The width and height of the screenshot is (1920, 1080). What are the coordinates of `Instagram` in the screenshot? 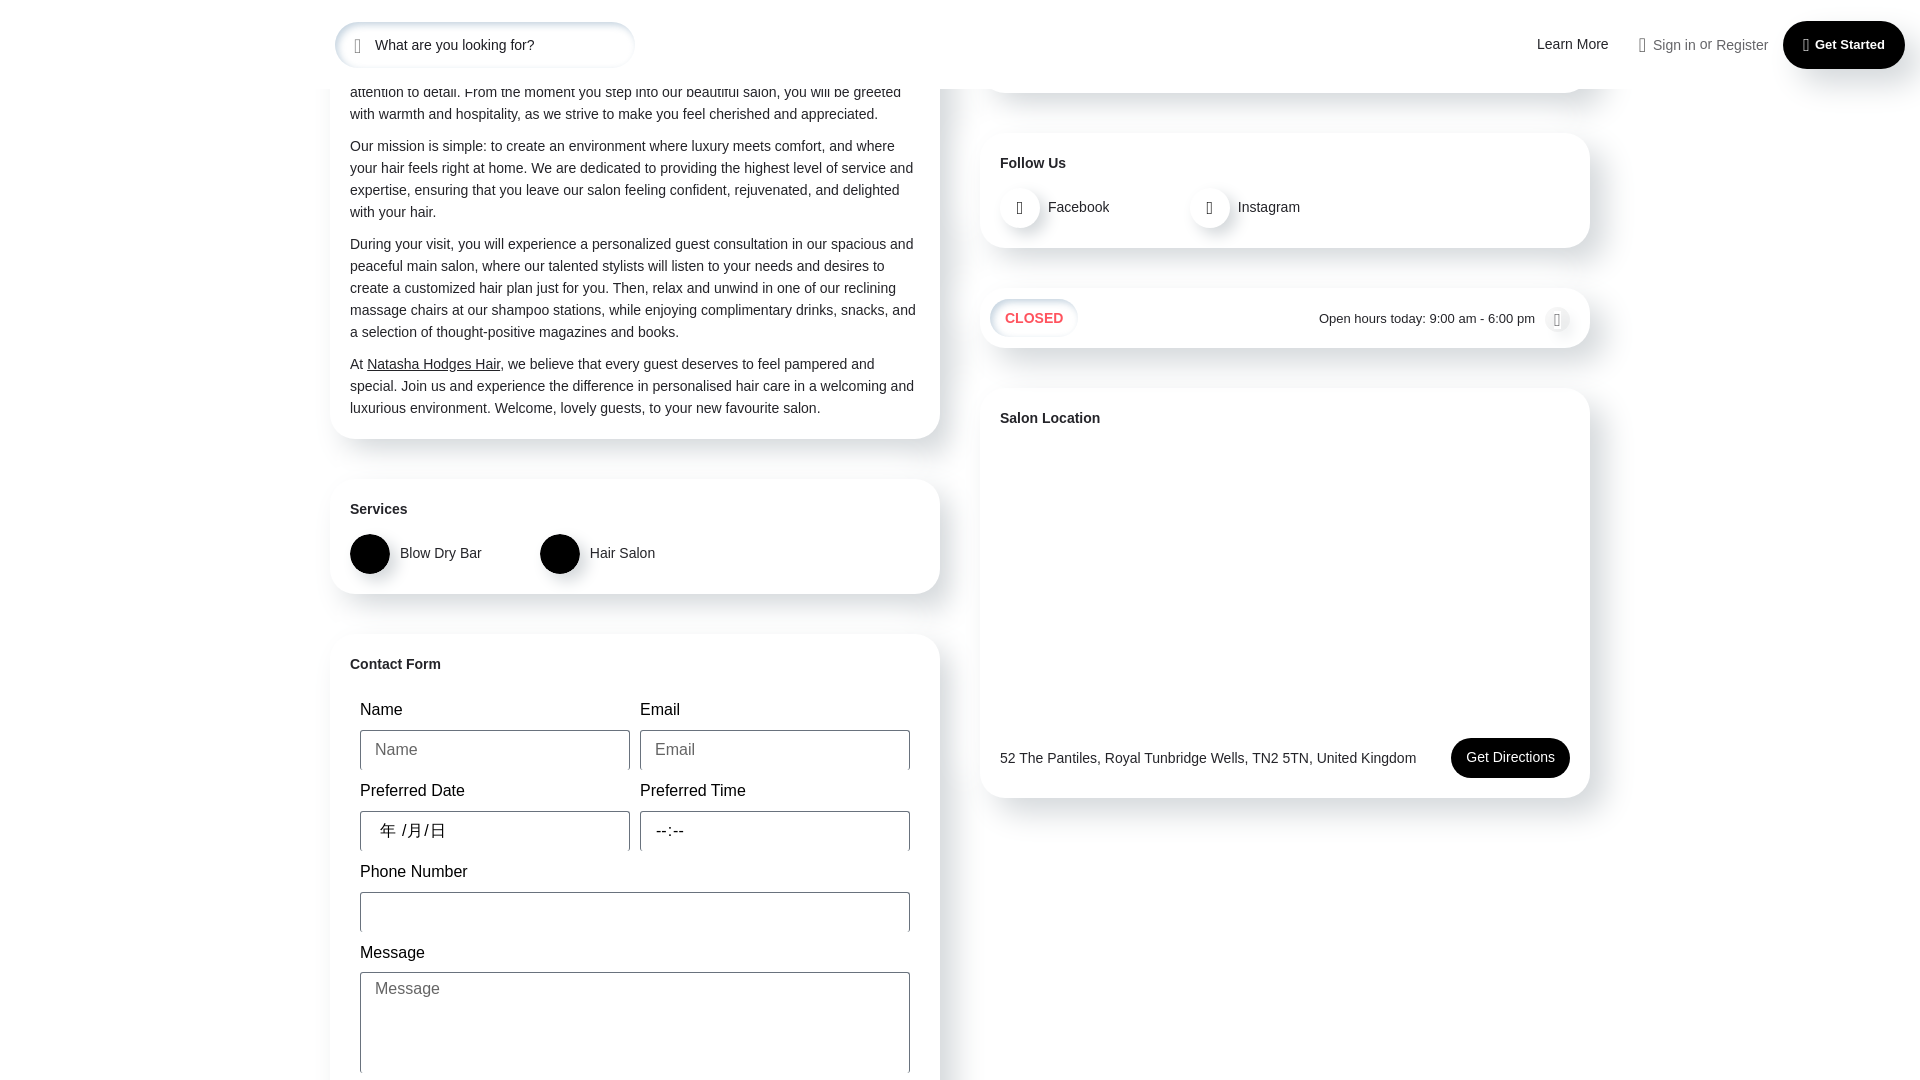 It's located at (1280, 207).